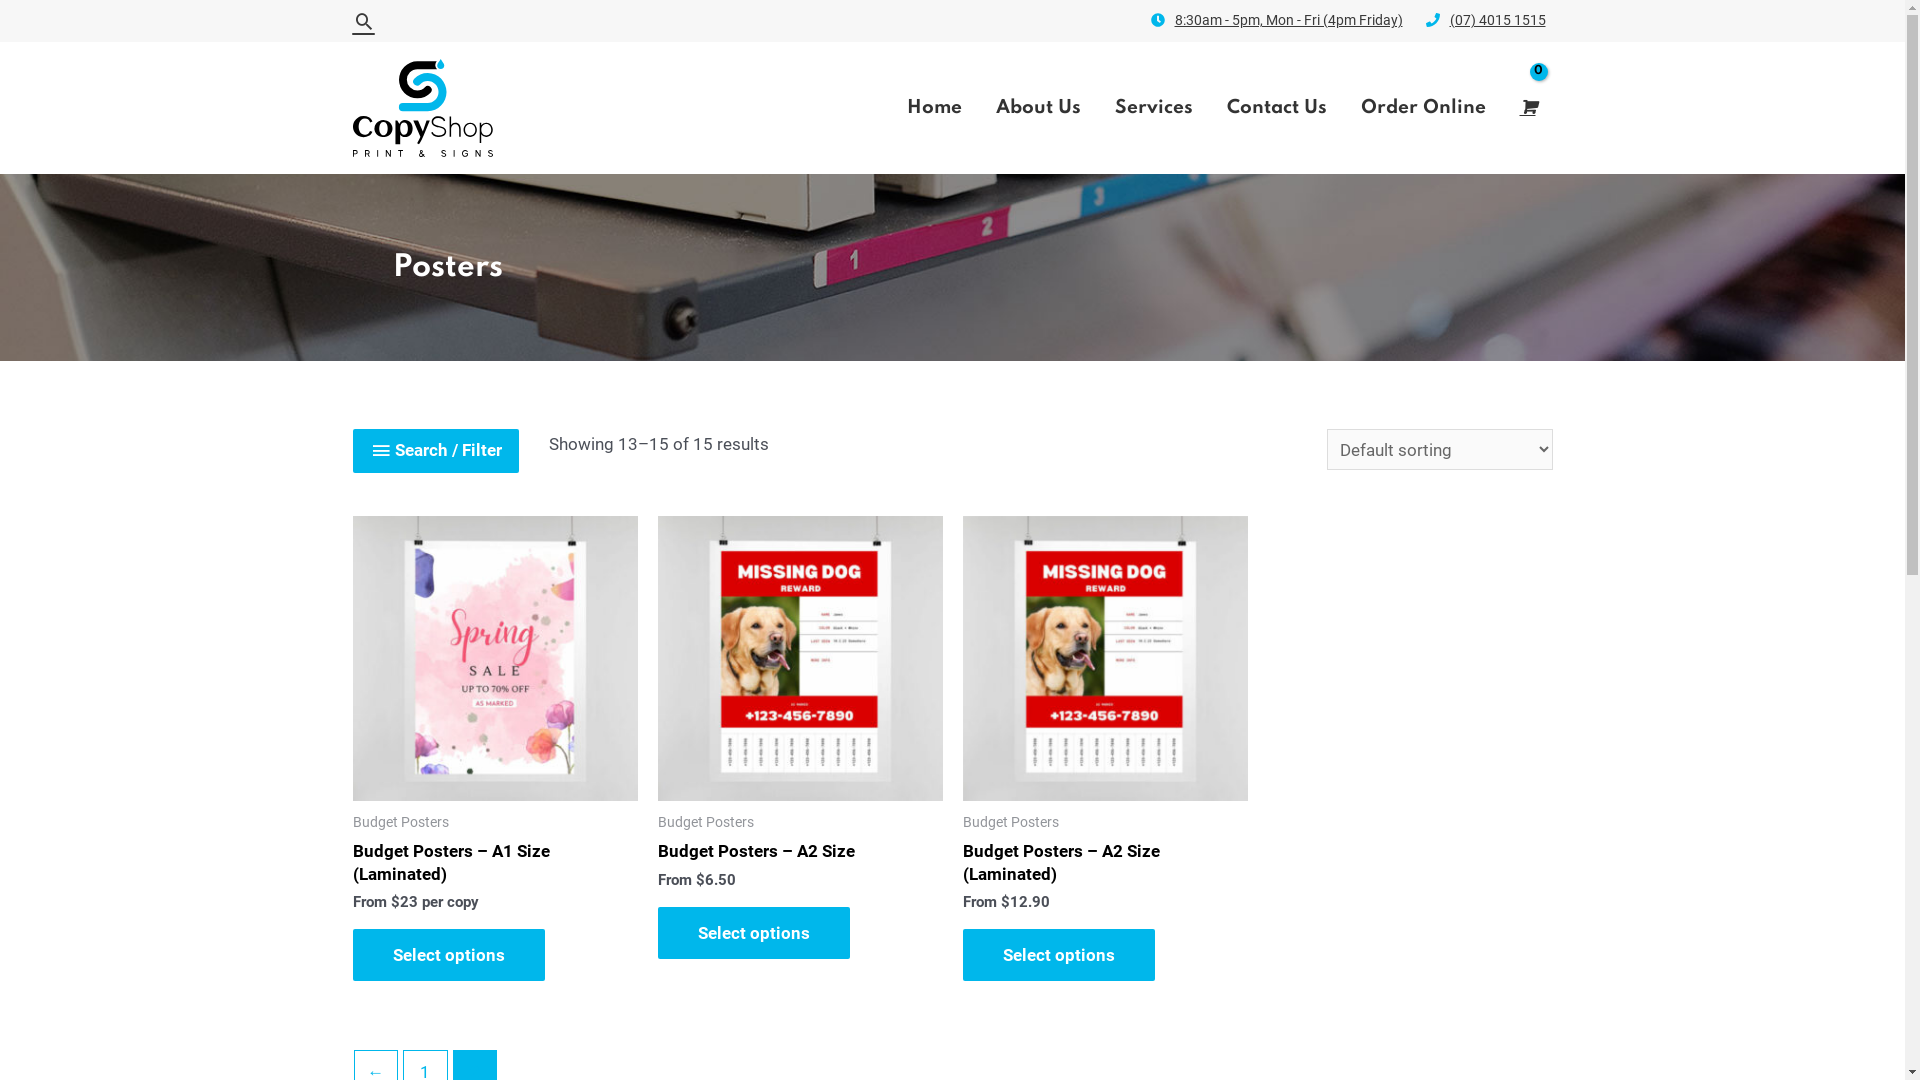  I want to click on Home, so click(934, 108).